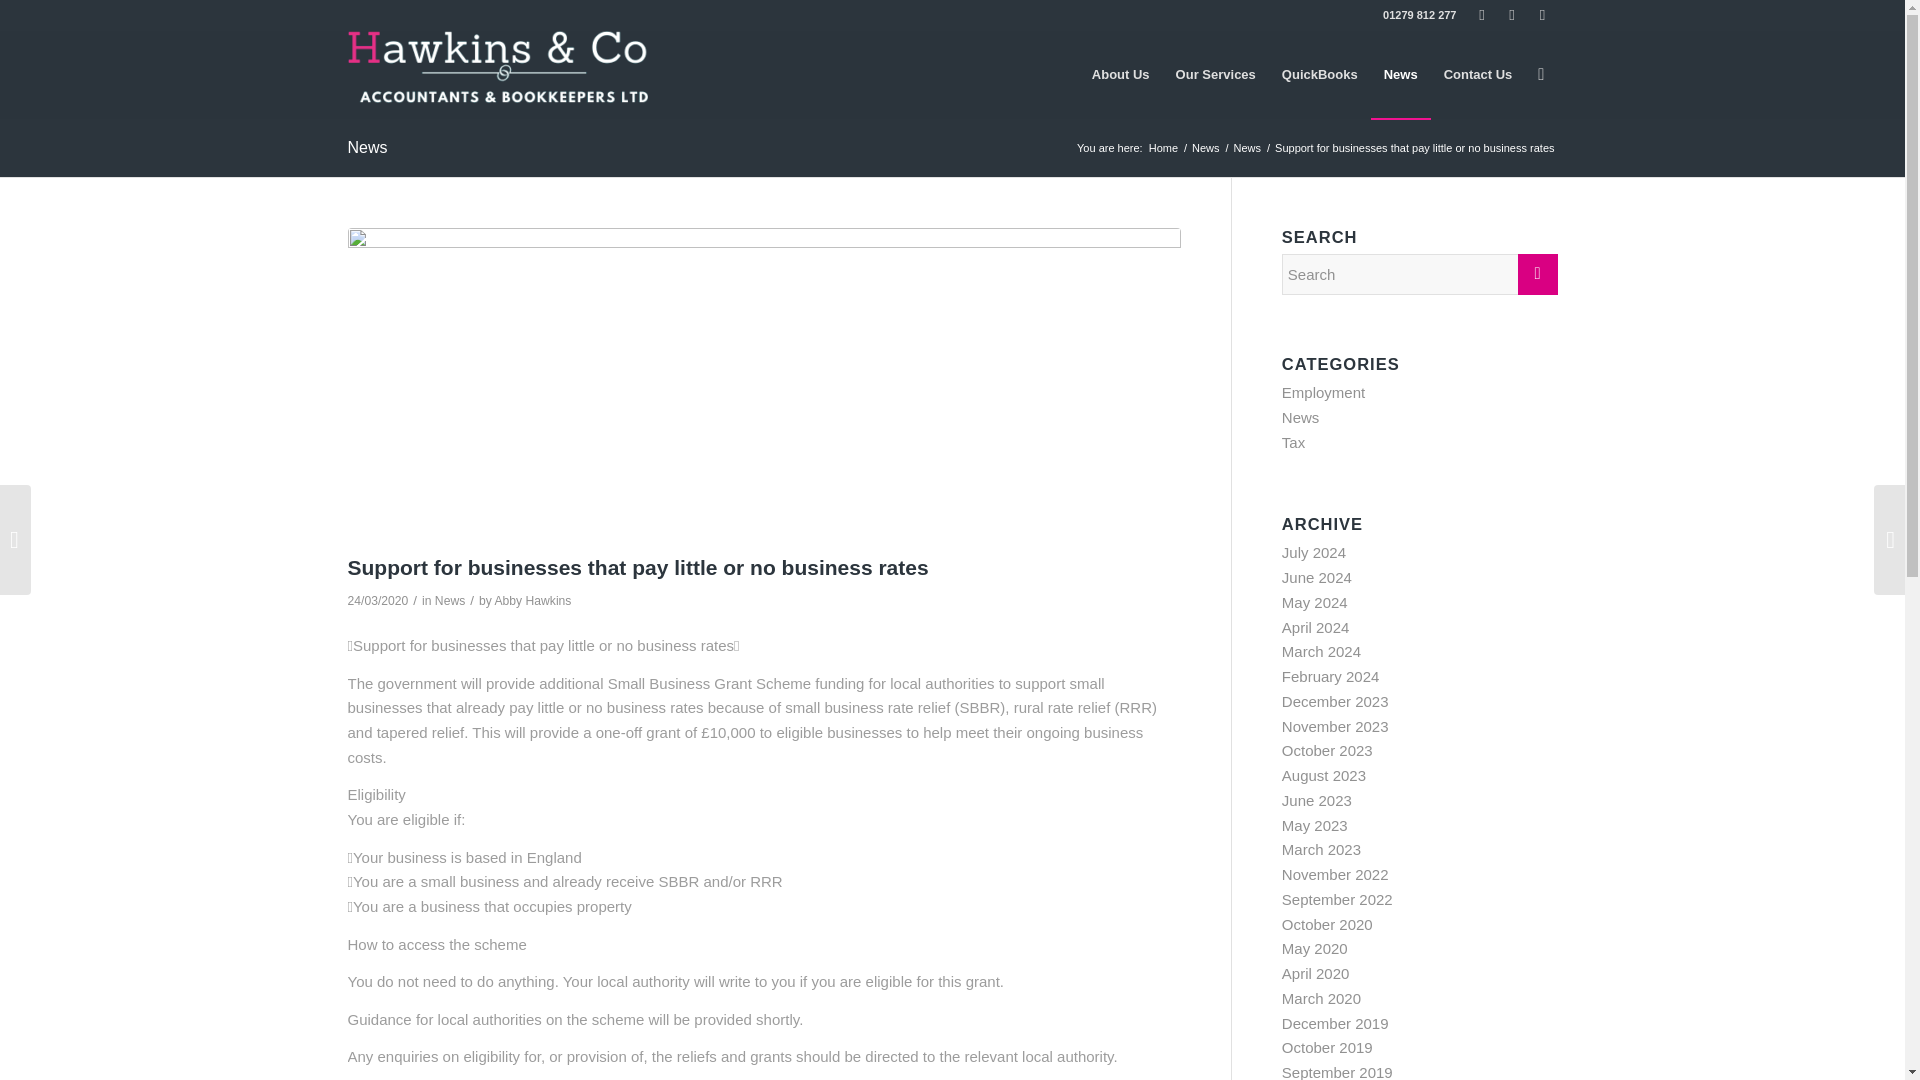 The image size is (1920, 1080). What do you see at coordinates (1324, 392) in the screenshot?
I see `Employment` at bounding box center [1324, 392].